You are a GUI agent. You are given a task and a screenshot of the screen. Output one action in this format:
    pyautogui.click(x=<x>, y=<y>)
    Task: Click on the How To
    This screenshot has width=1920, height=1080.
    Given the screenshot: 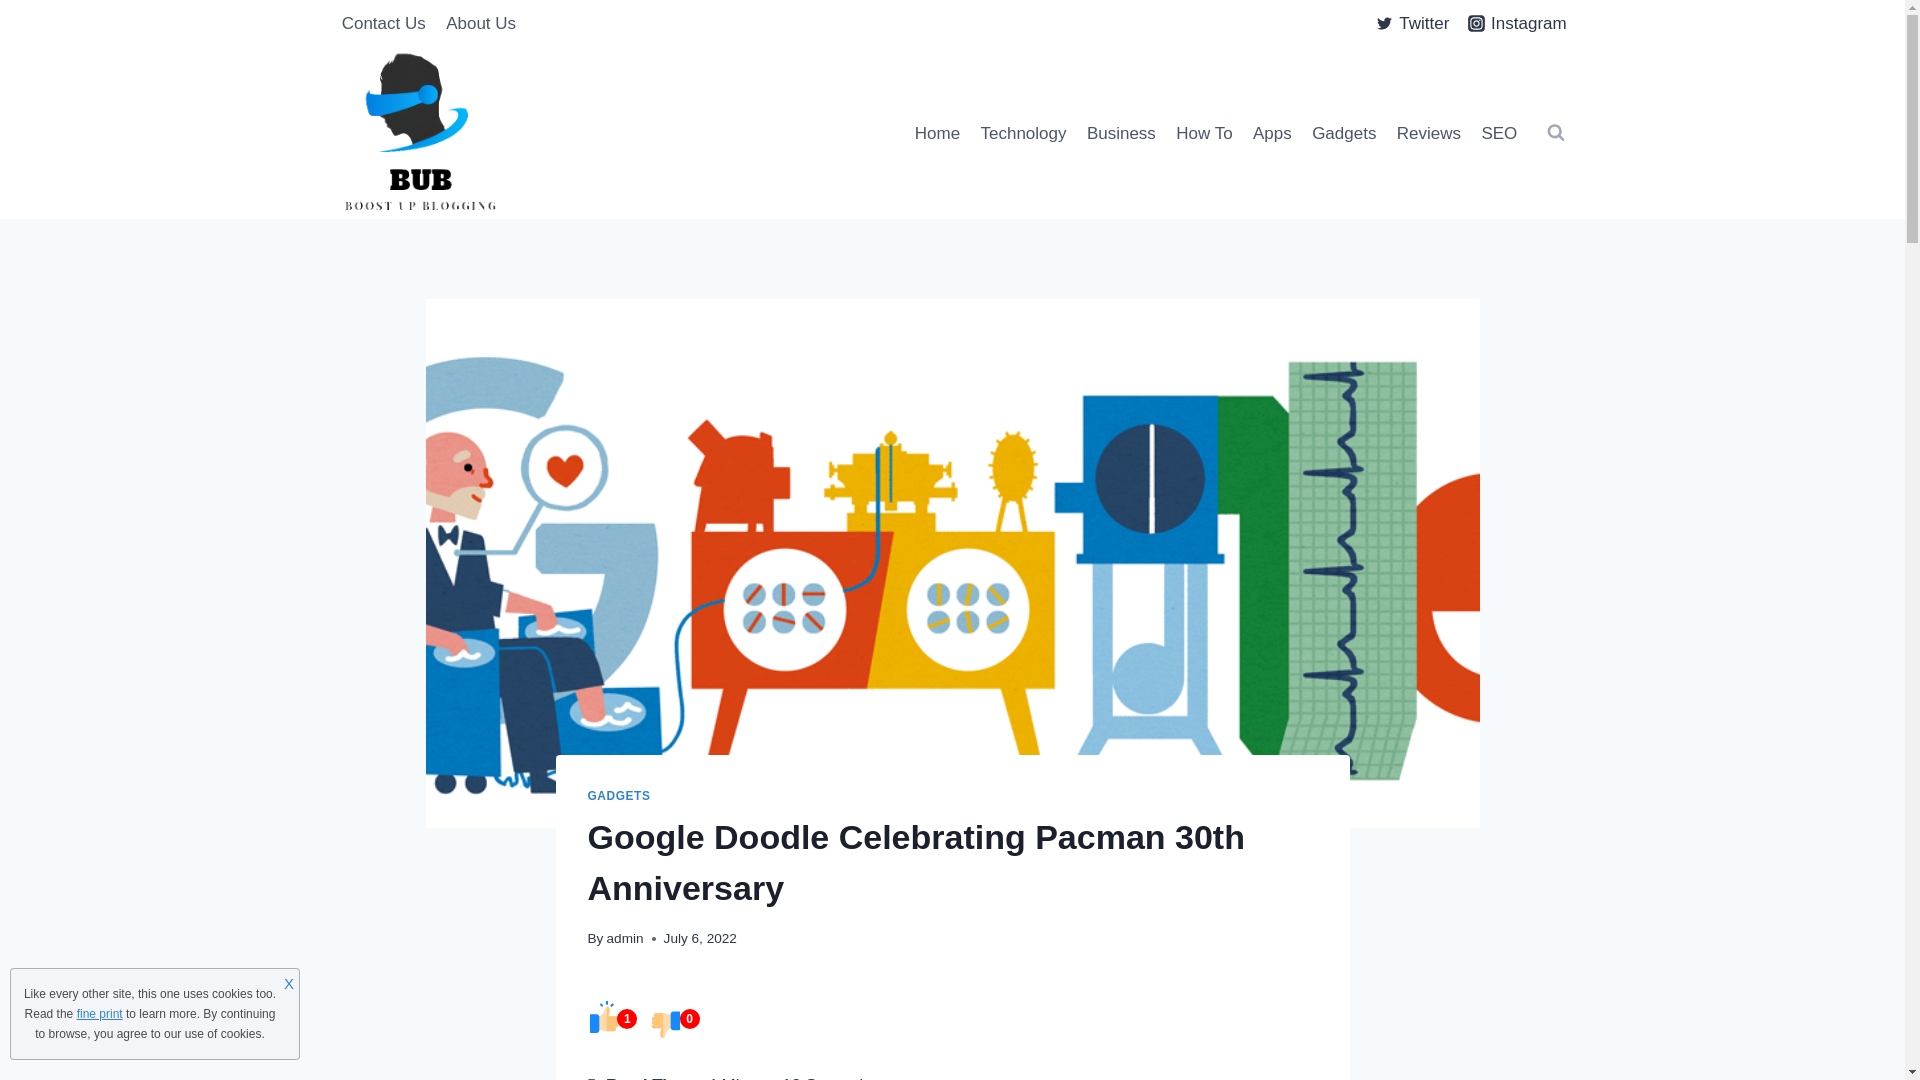 What is the action you would take?
    pyautogui.click(x=1204, y=132)
    